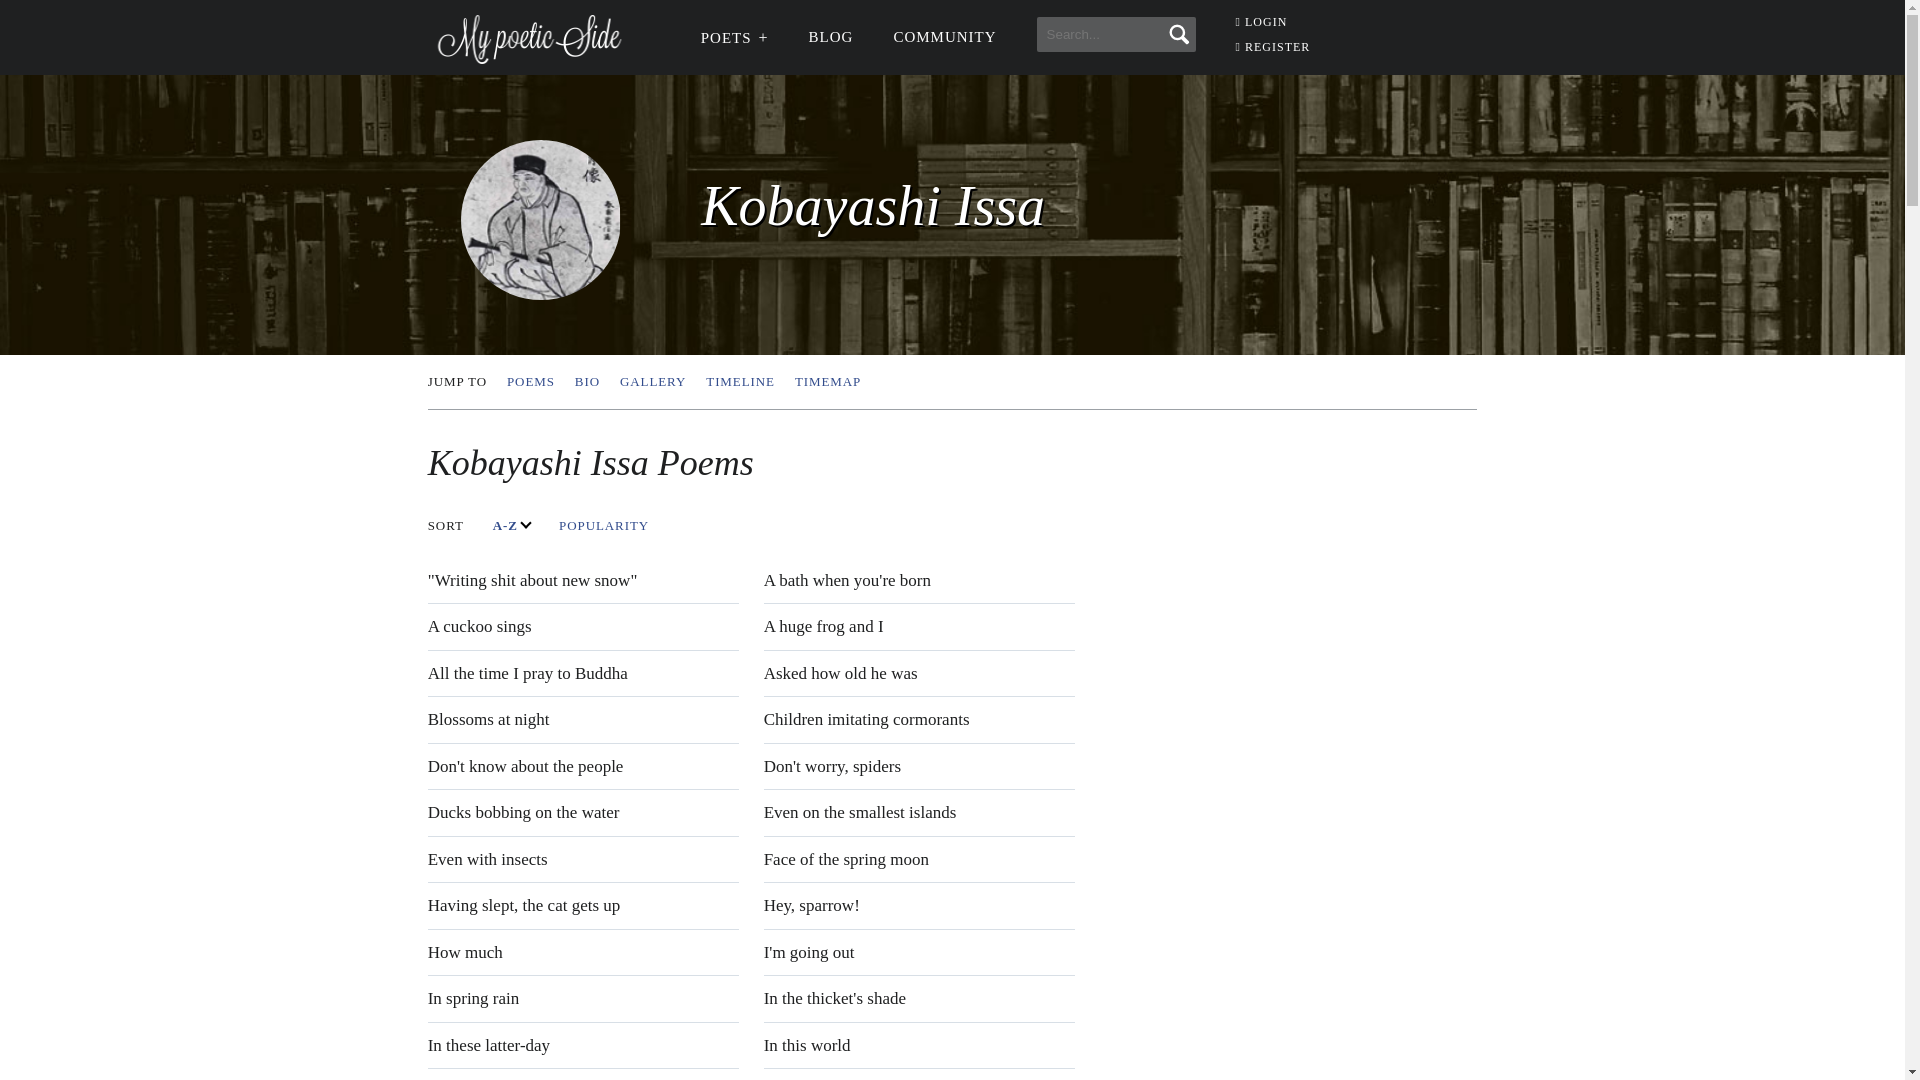 This screenshot has height=1080, width=1920. Describe the element at coordinates (446, 526) in the screenshot. I see `JUMP TO` at that location.